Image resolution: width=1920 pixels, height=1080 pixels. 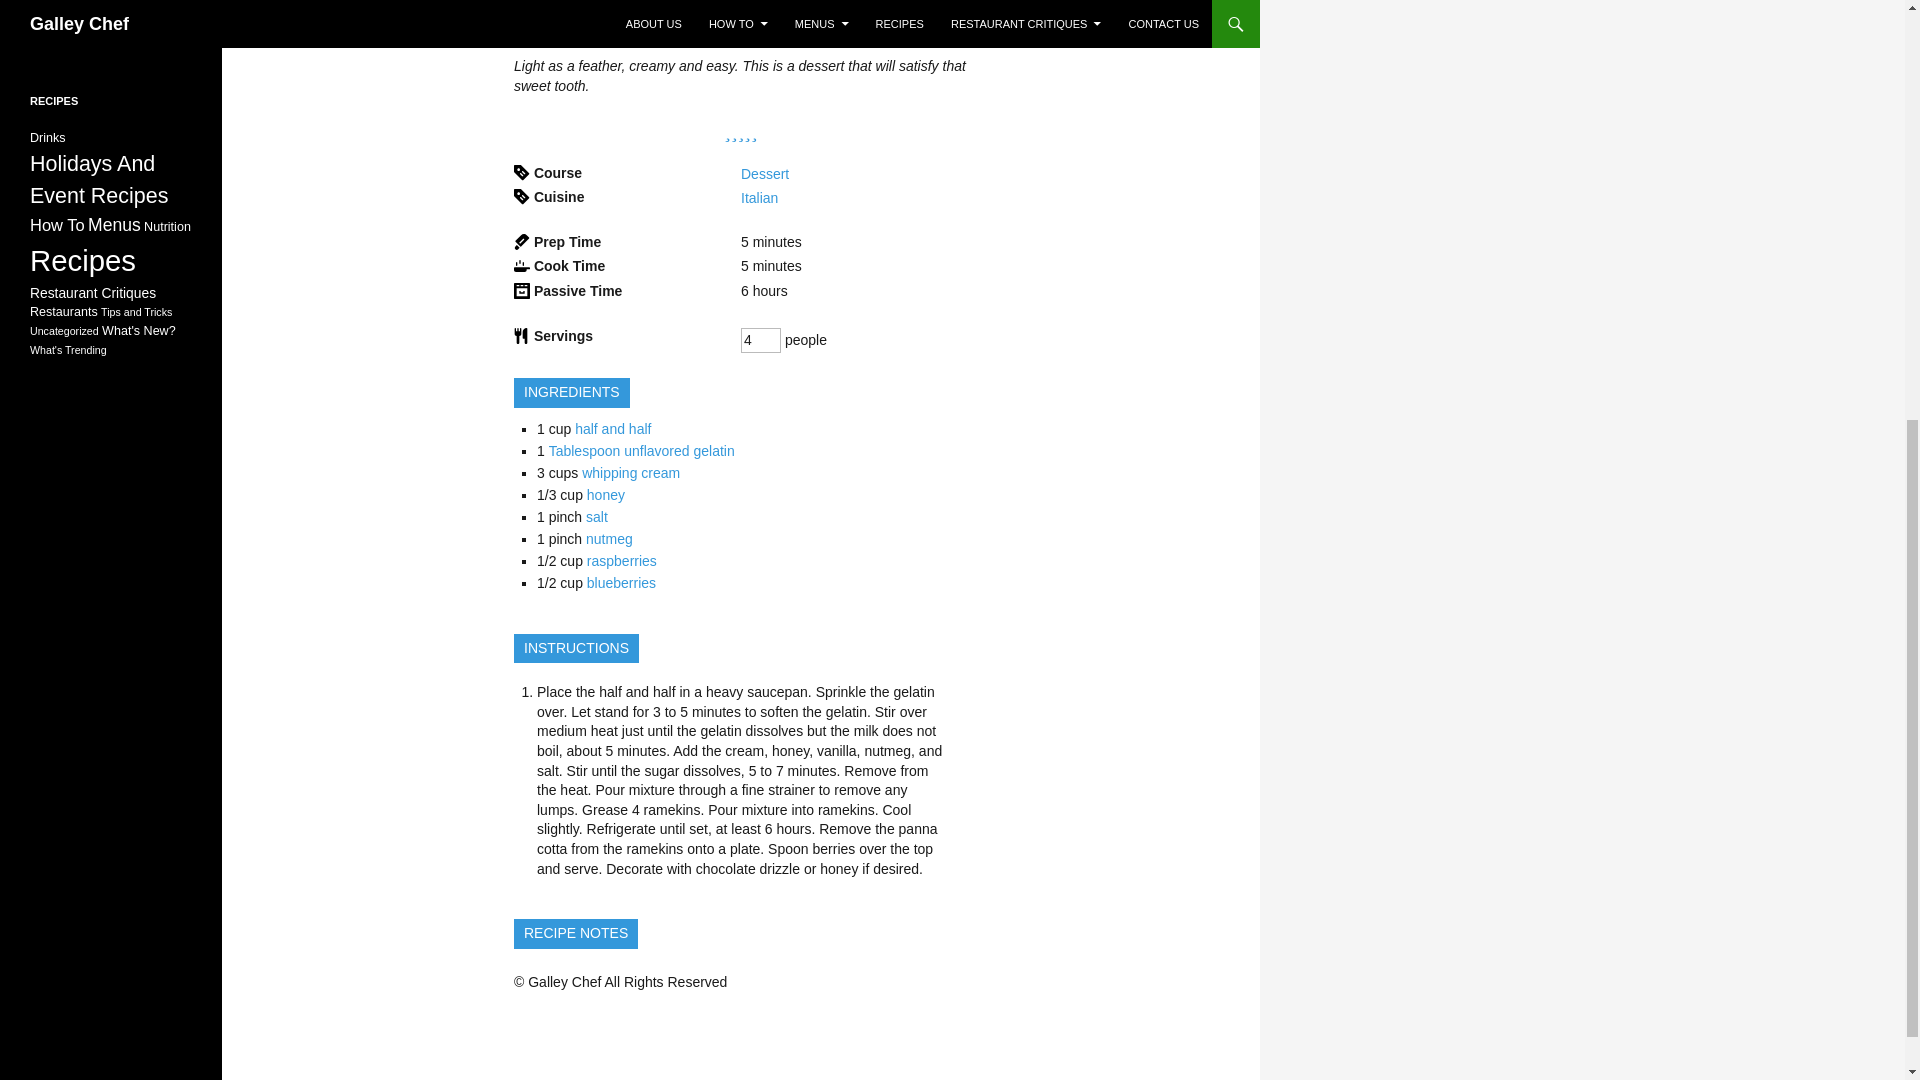 What do you see at coordinates (622, 582) in the screenshot?
I see `blueberries` at bounding box center [622, 582].